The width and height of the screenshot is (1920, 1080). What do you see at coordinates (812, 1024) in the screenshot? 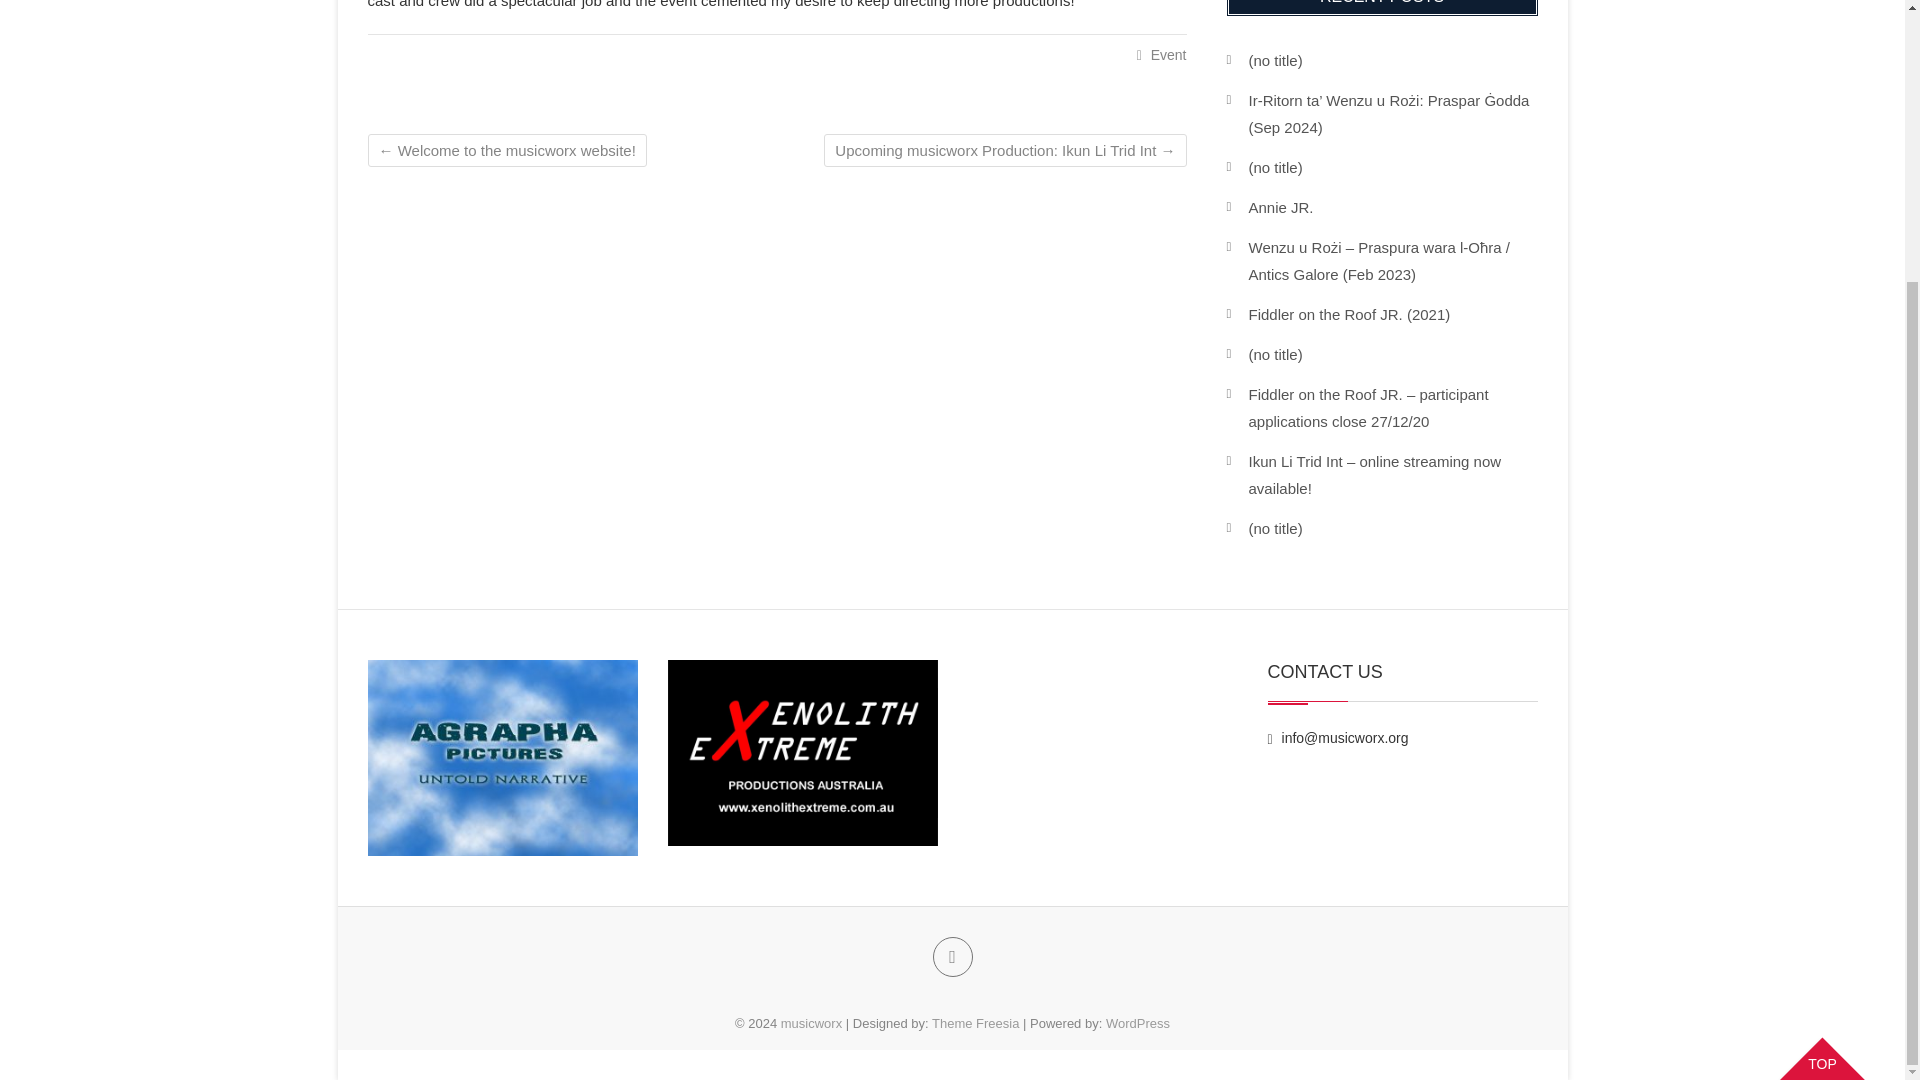
I see `musicworx` at bounding box center [812, 1024].